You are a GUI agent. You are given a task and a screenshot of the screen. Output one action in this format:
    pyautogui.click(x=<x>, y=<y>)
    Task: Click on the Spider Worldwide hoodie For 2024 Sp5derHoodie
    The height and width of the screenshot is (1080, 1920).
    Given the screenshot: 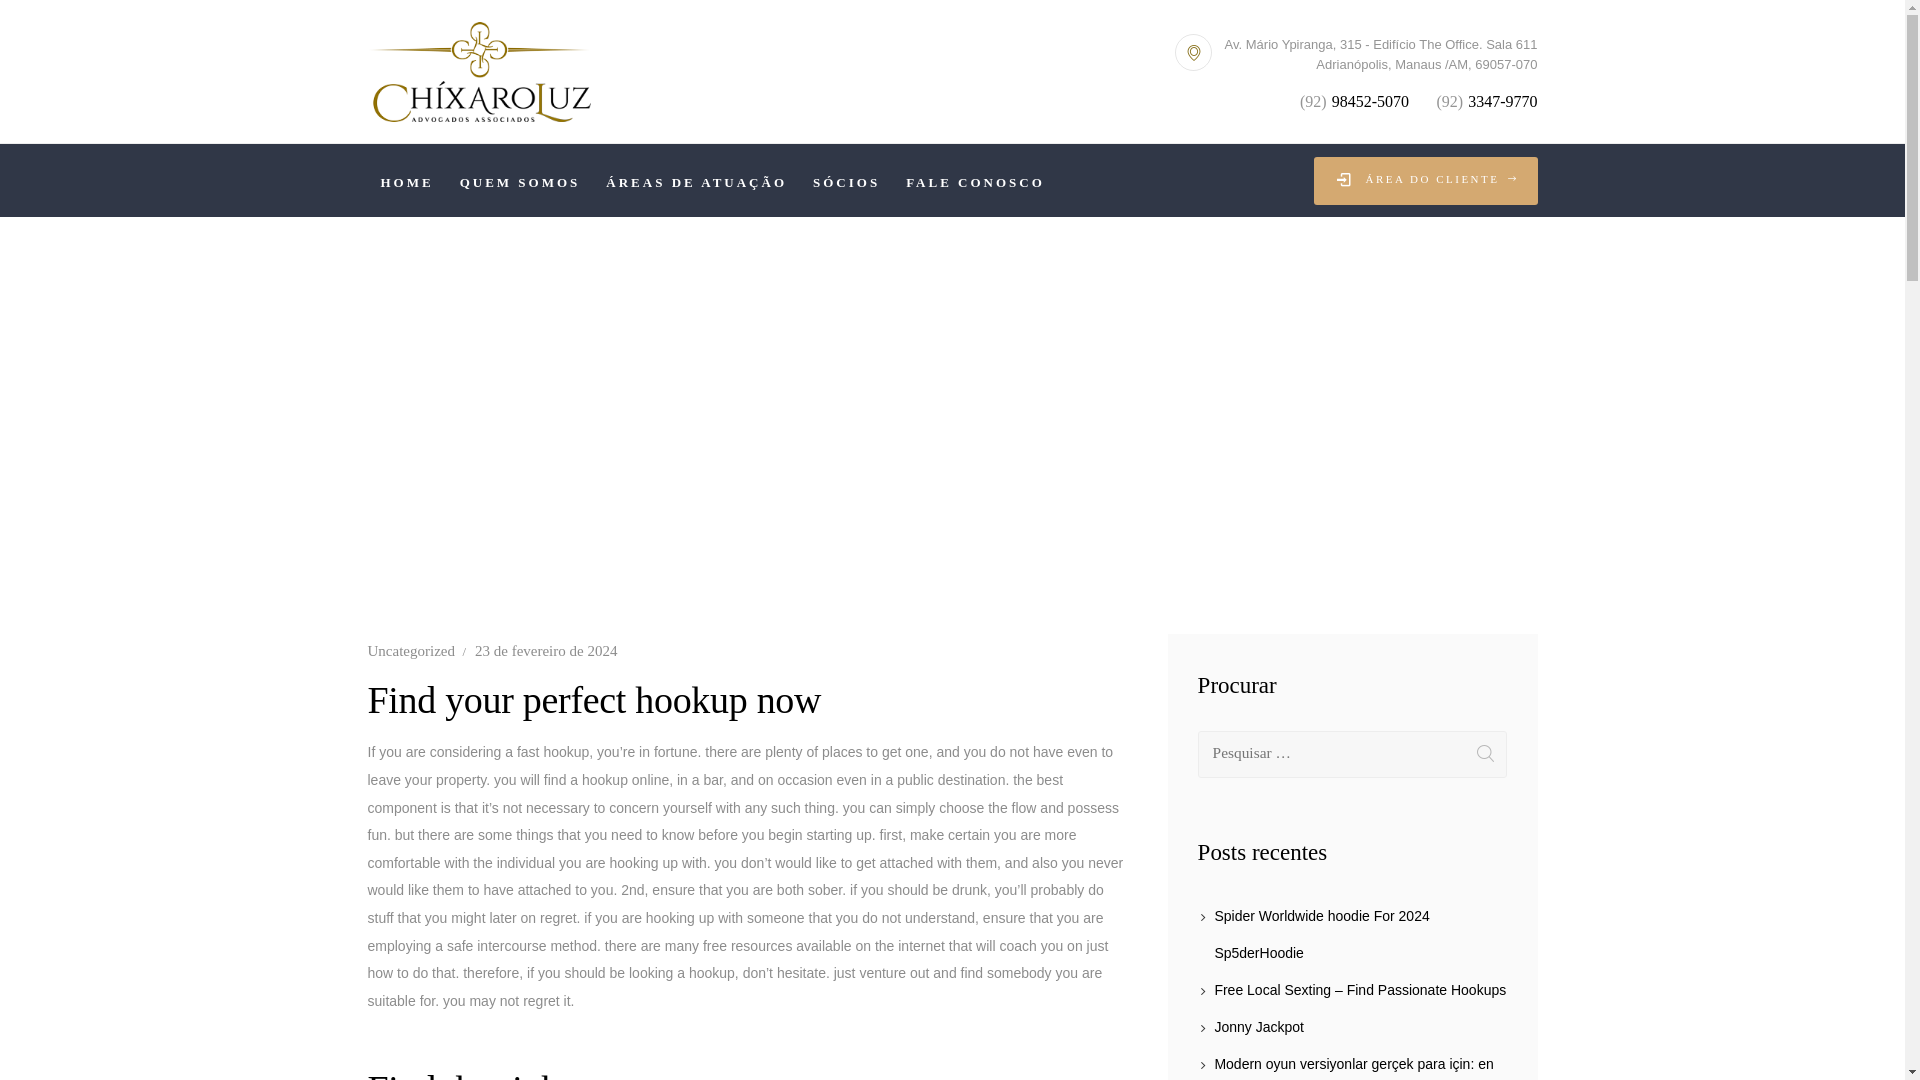 What is the action you would take?
    pyautogui.click(x=1320, y=934)
    